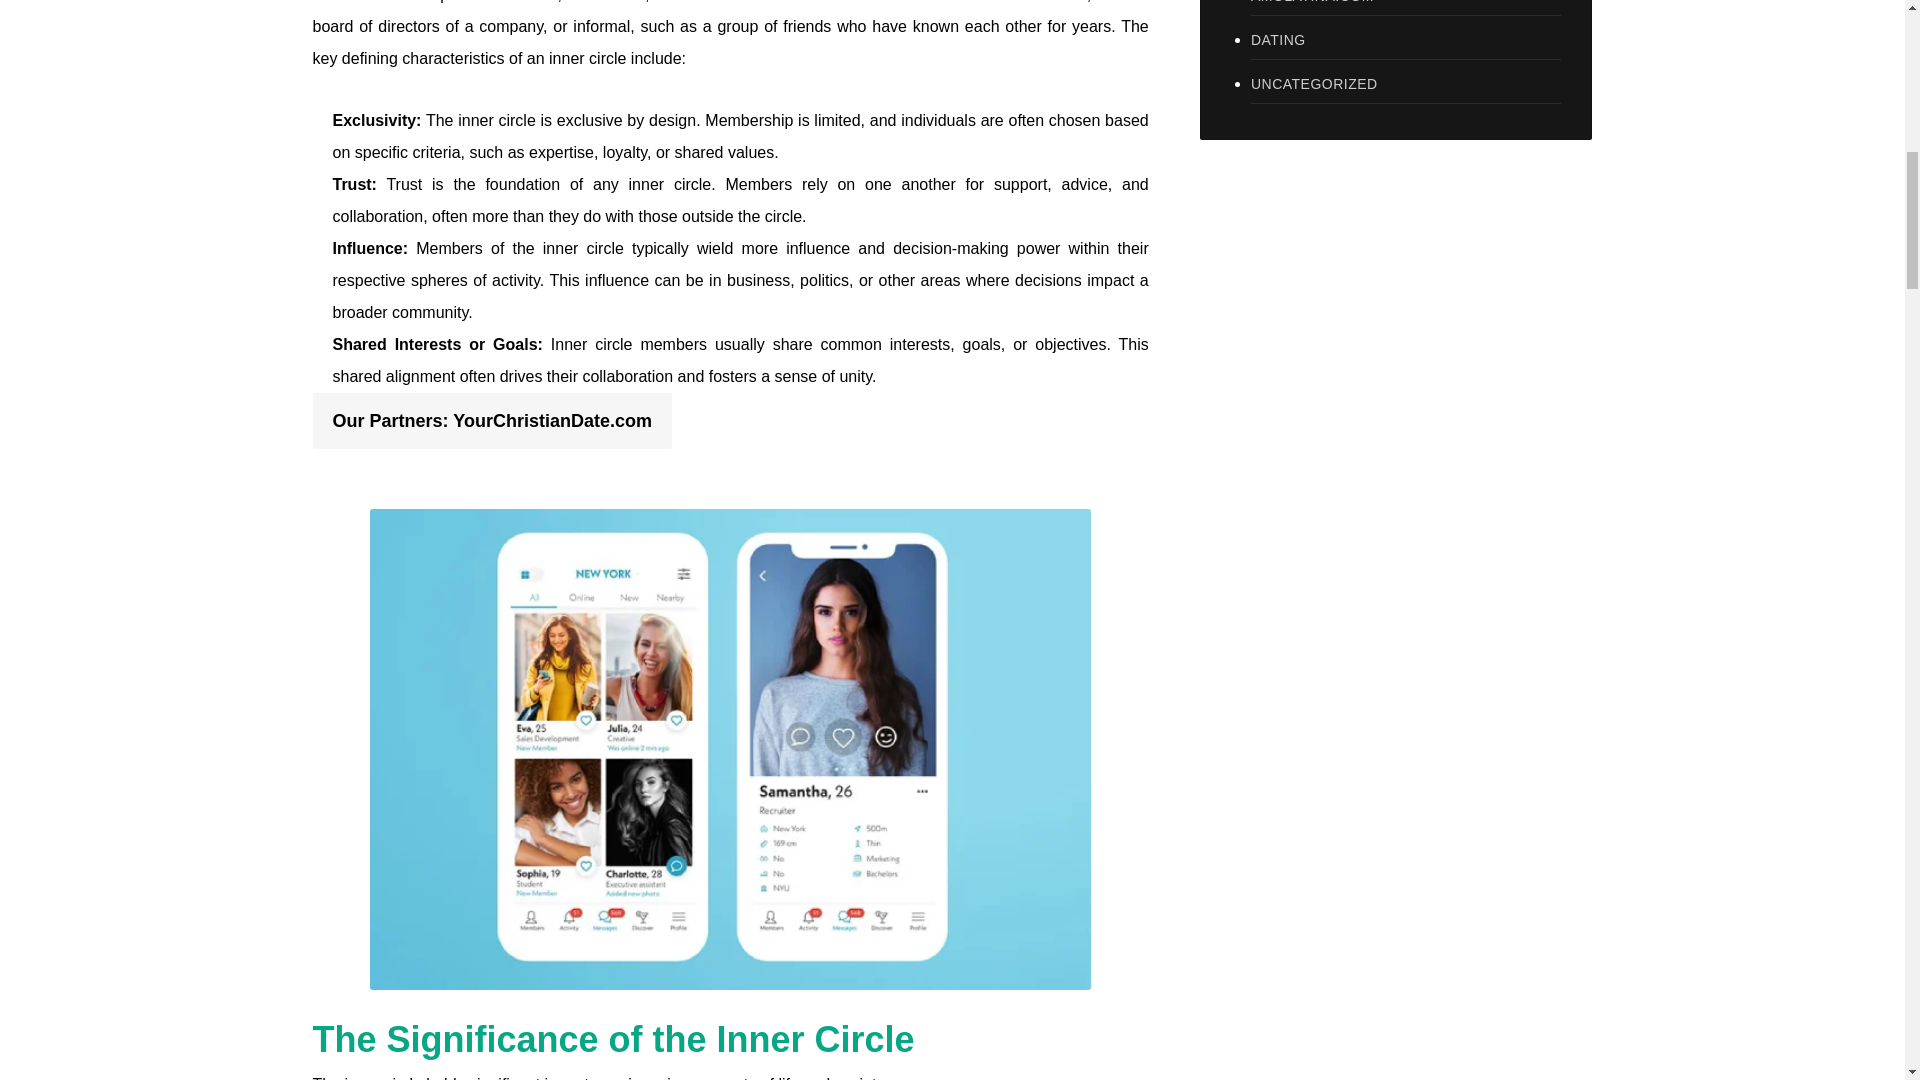 Image resolution: width=1920 pixels, height=1080 pixels. Describe the element at coordinates (1406, 40) in the screenshot. I see `DATING` at that location.